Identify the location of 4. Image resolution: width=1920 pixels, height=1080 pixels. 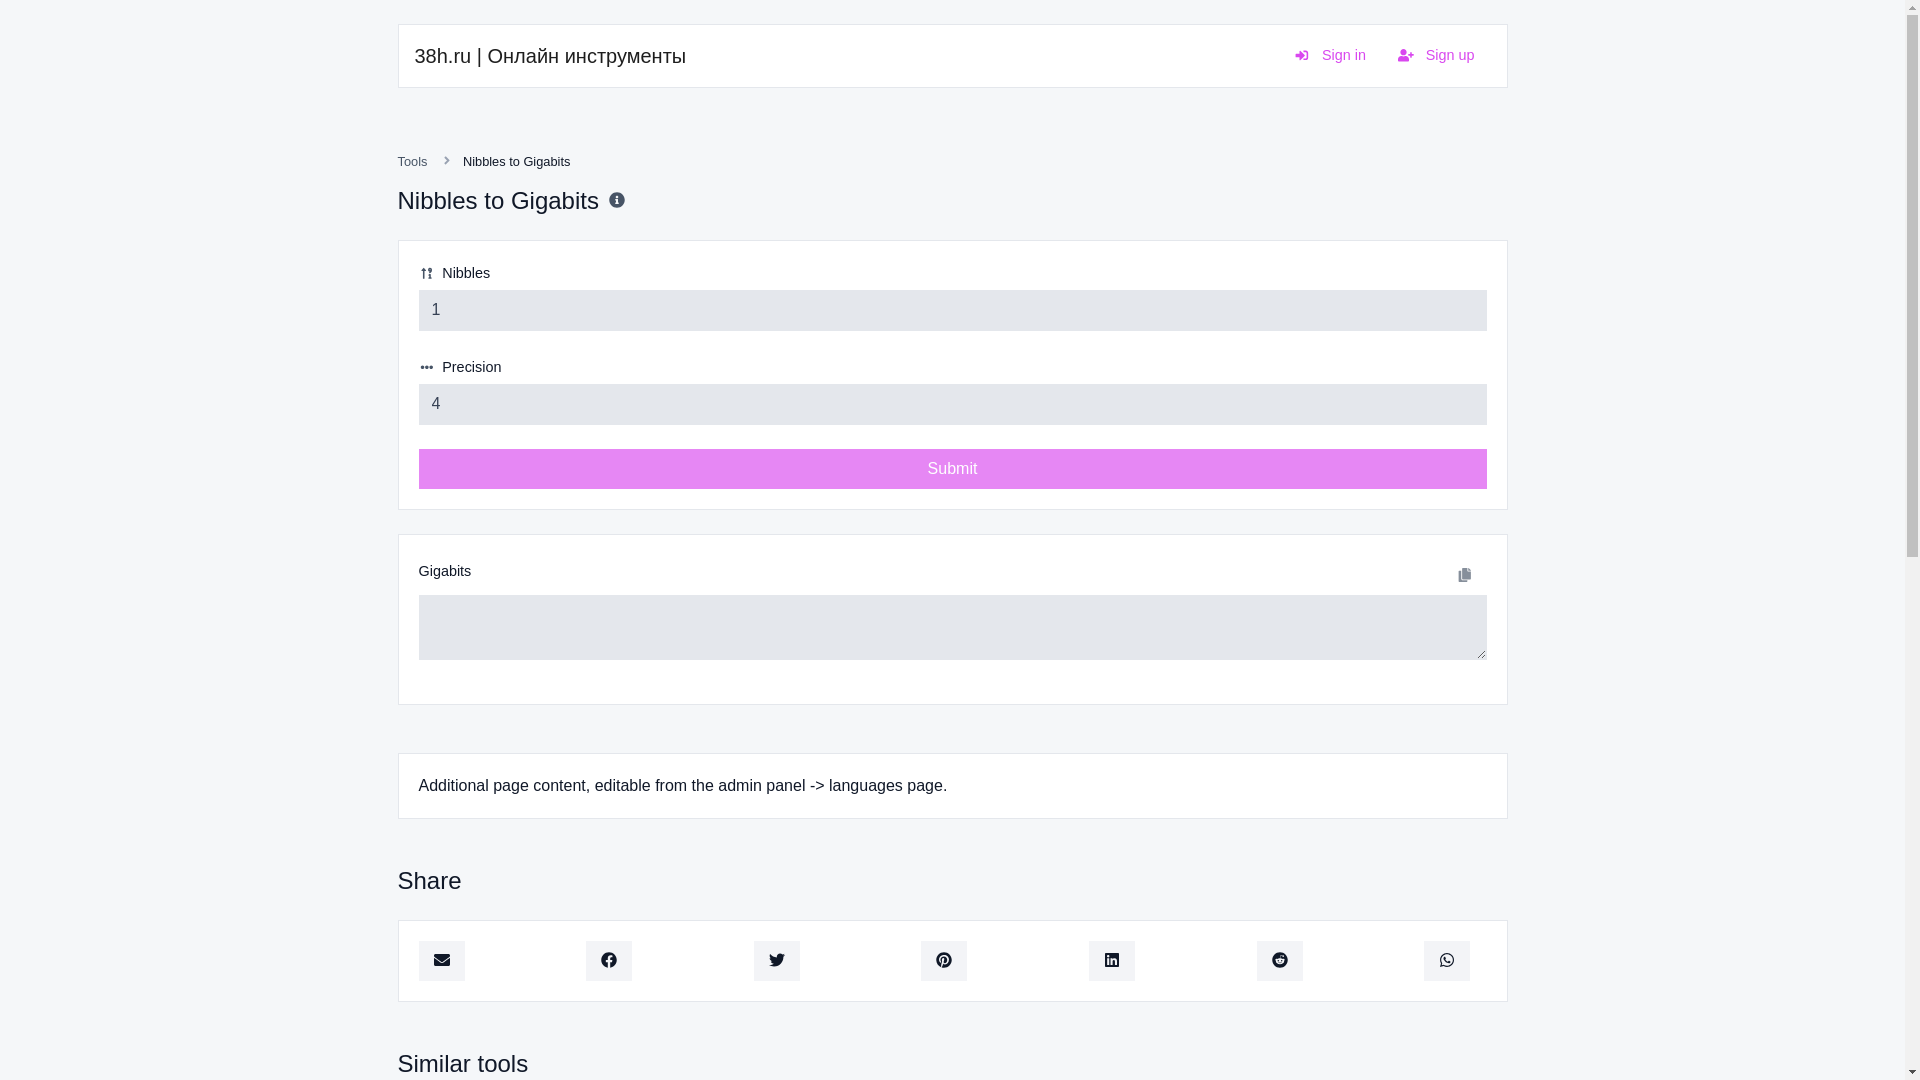
(952, 404).